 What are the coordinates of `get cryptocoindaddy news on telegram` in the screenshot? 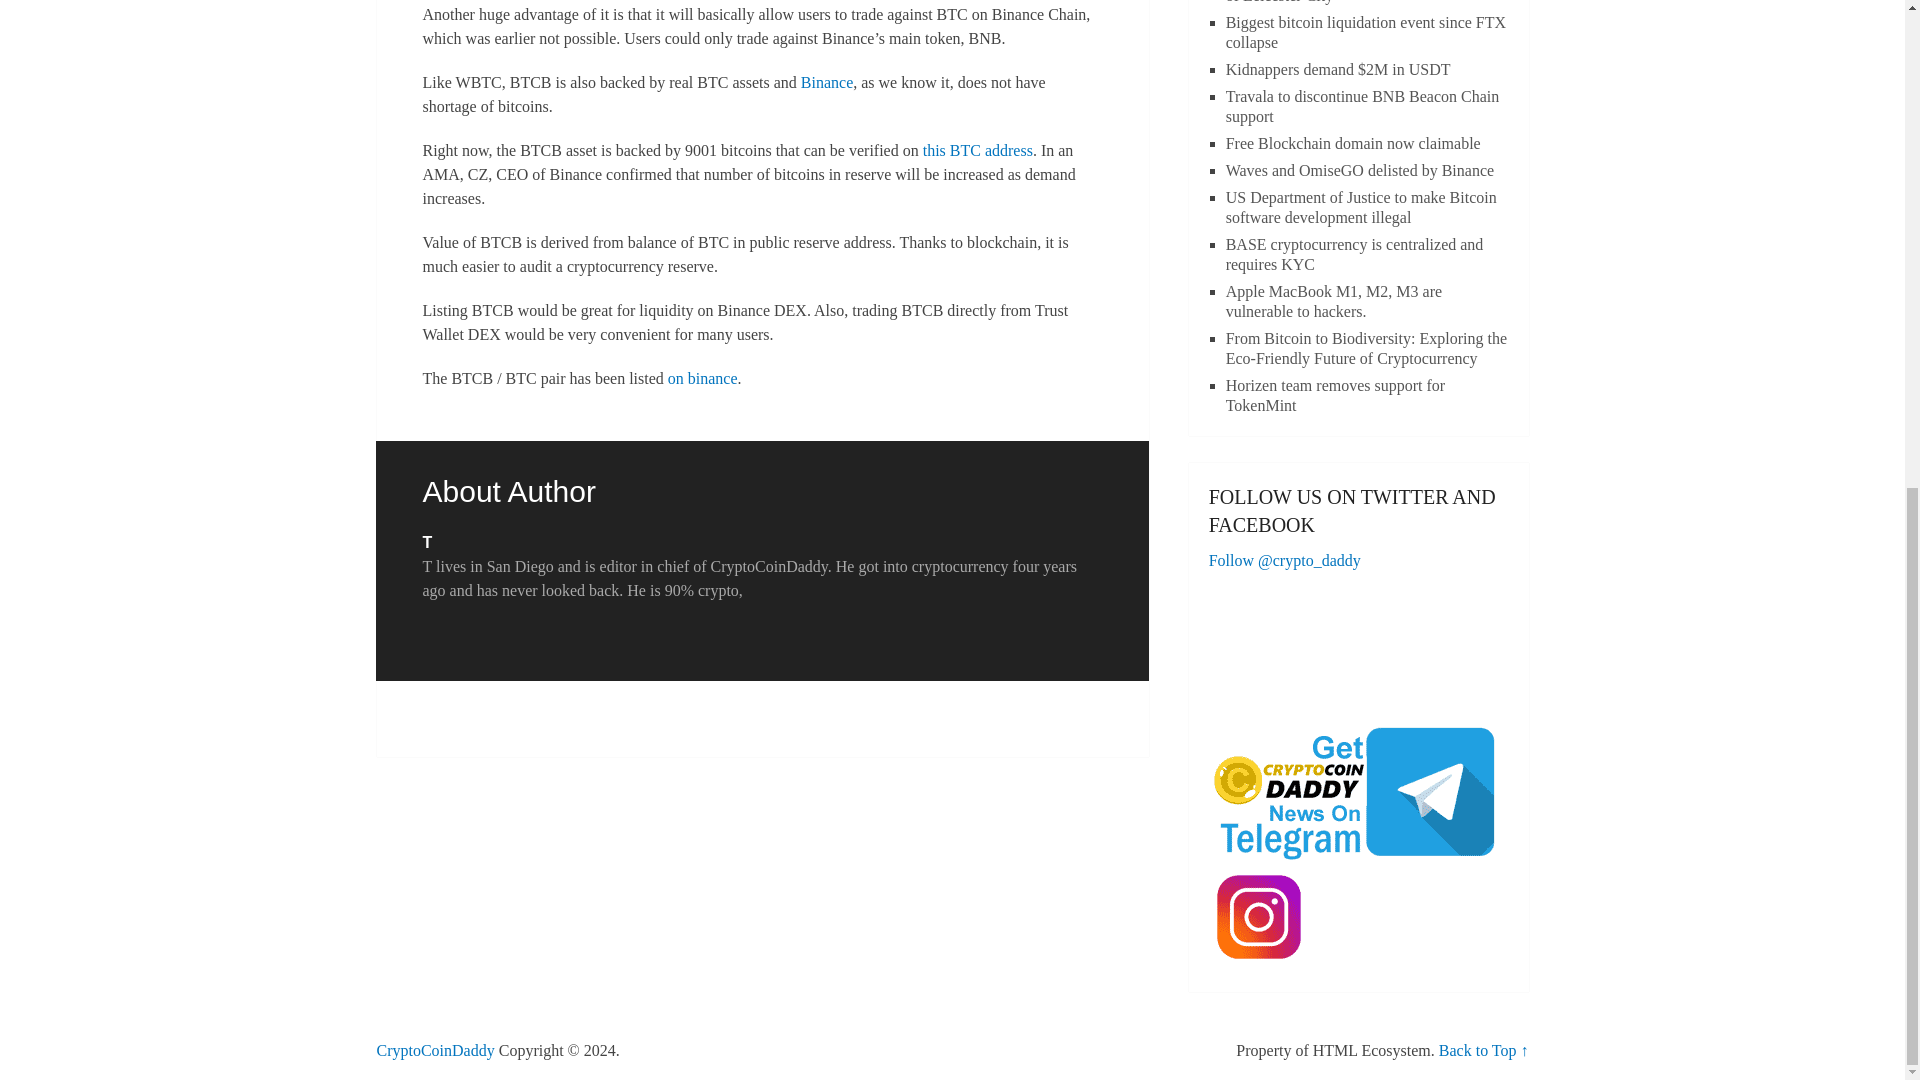 It's located at (1359, 793).